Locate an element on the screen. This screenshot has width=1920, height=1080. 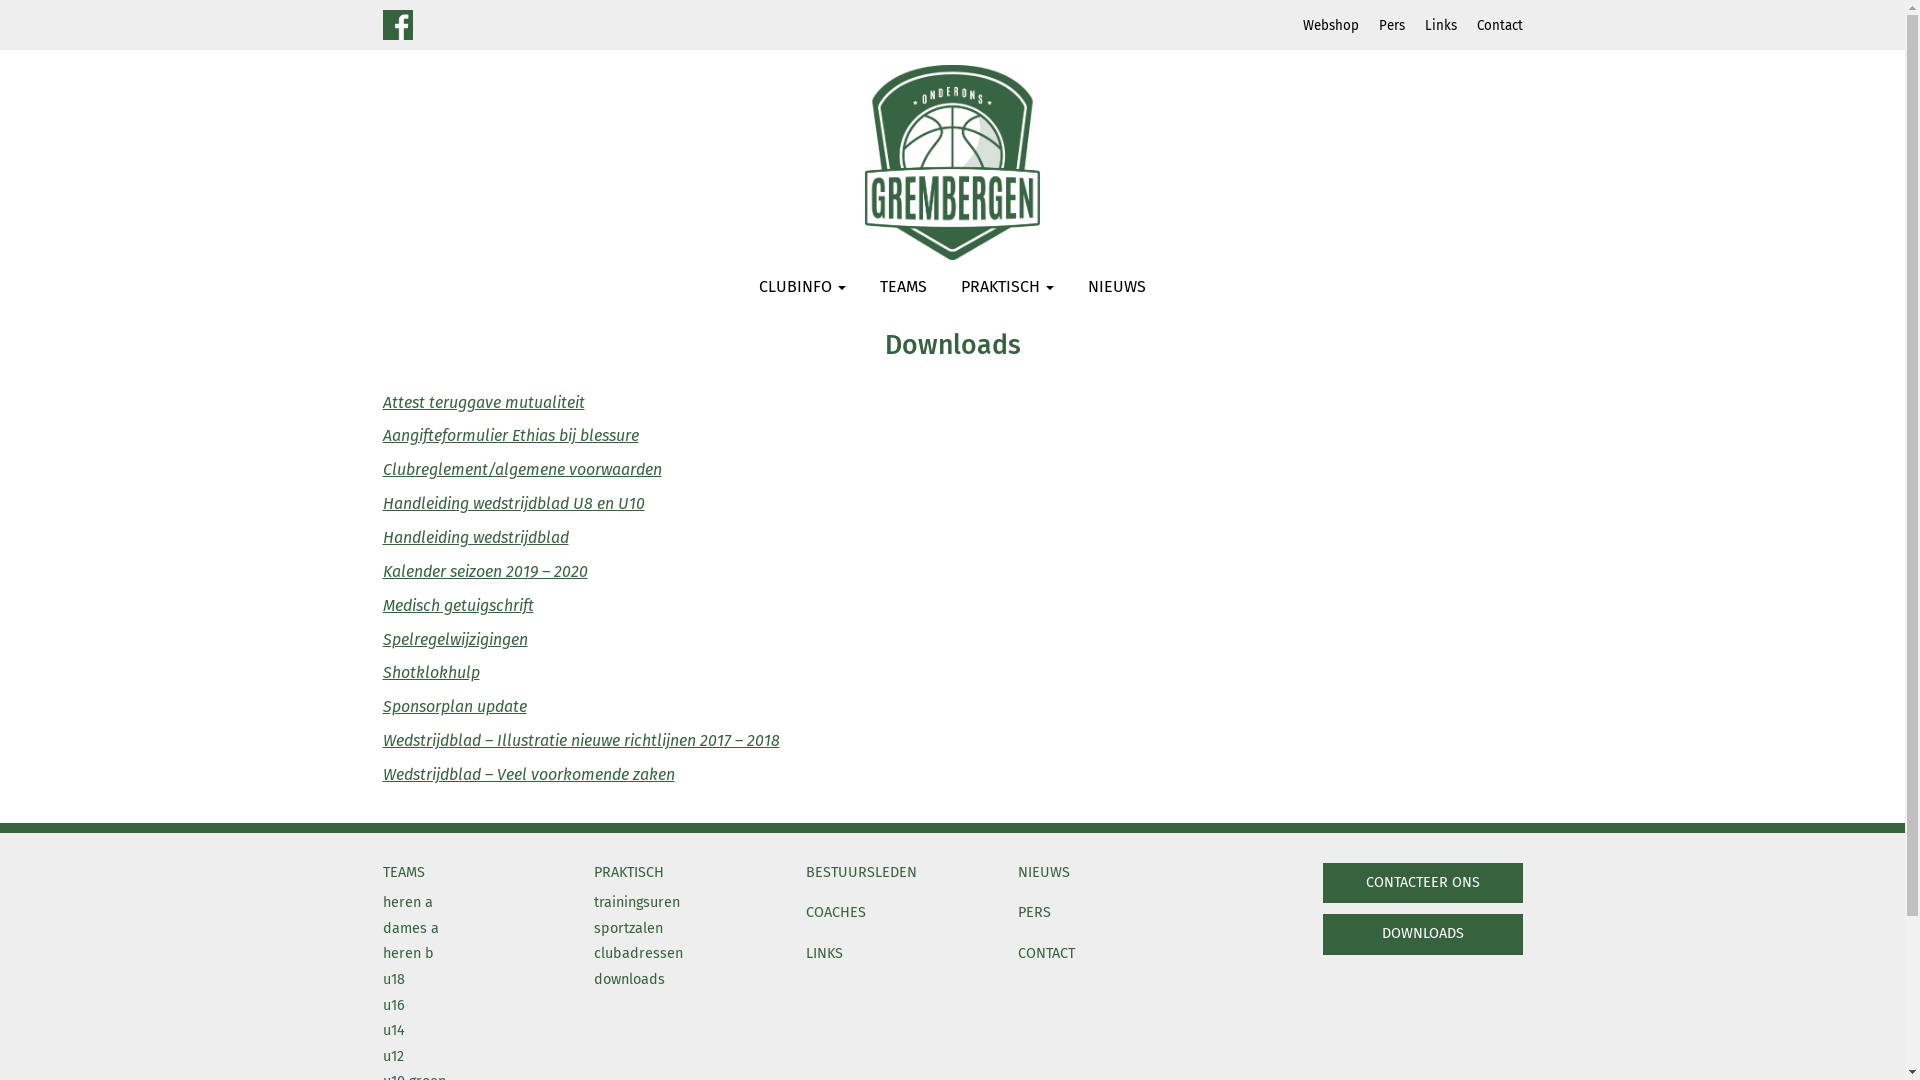
TEAMS is located at coordinates (904, 290).